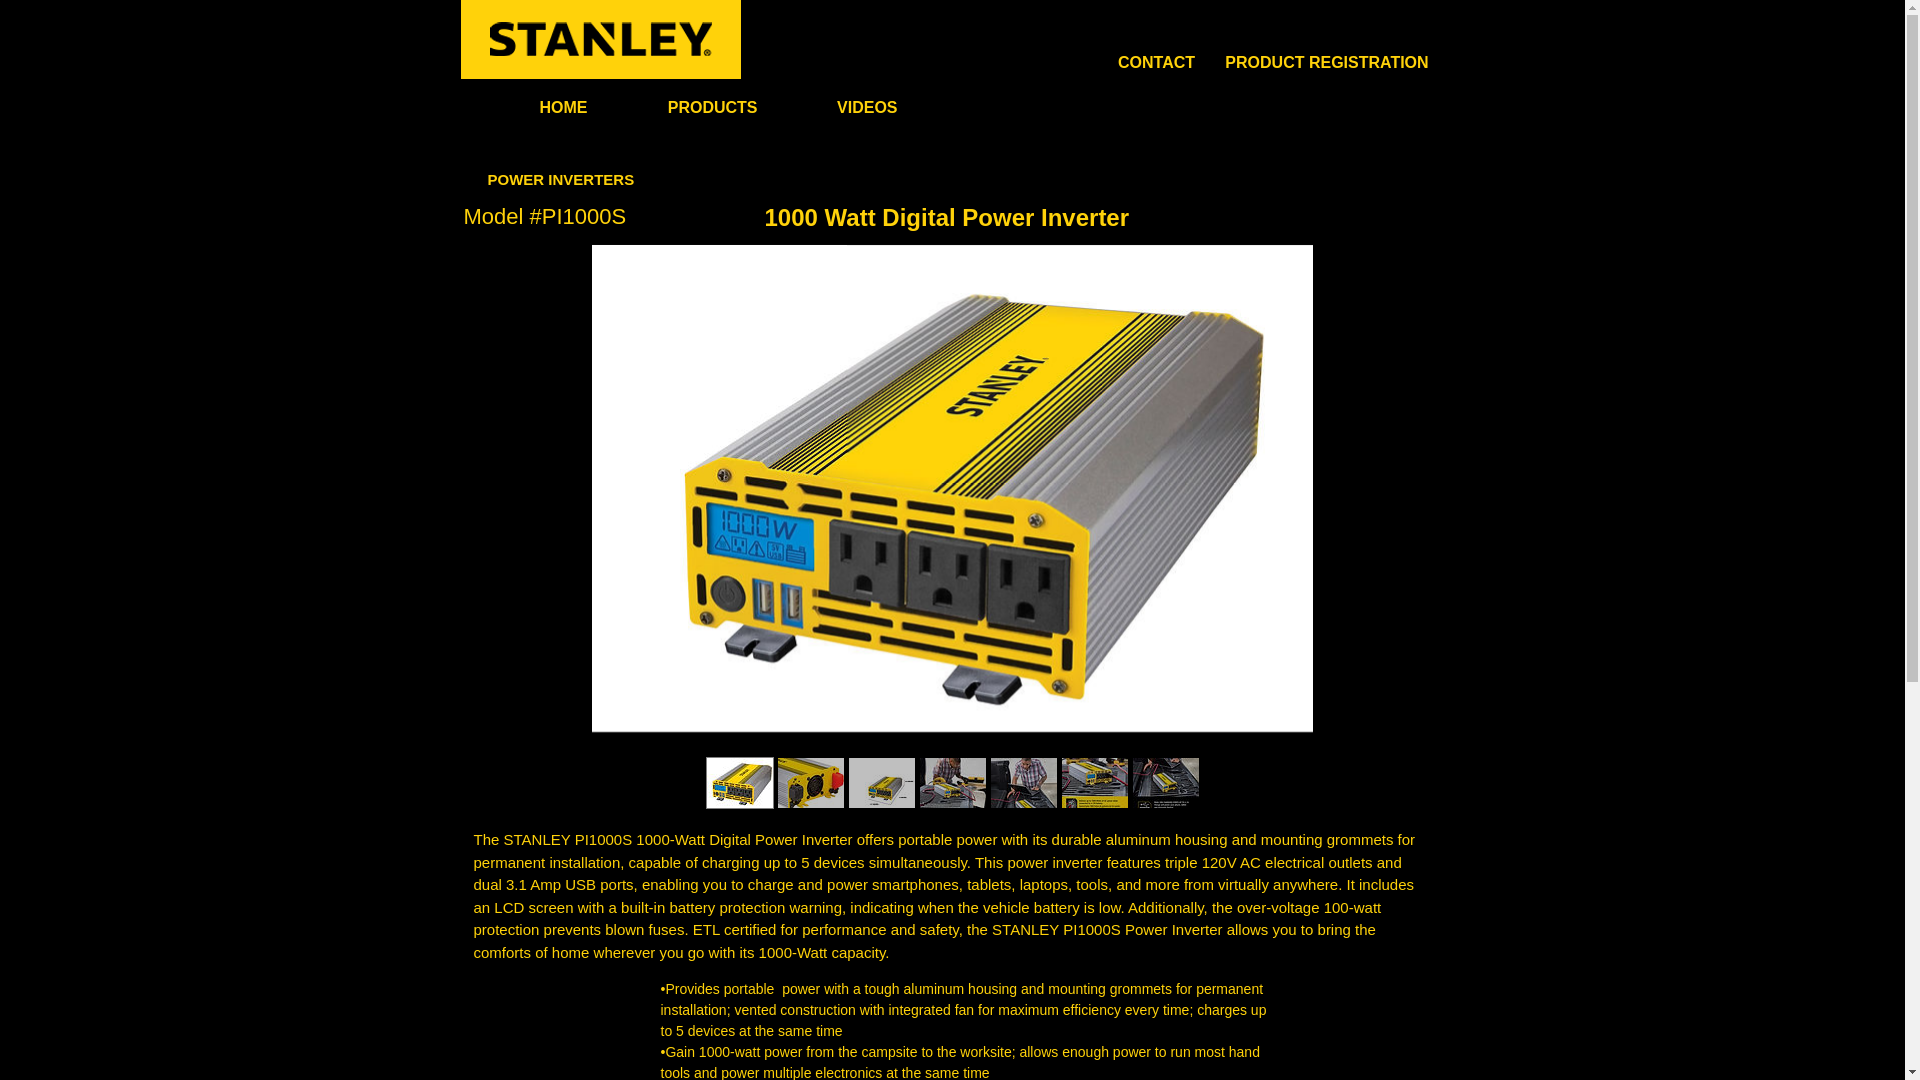  What do you see at coordinates (840, 107) in the screenshot?
I see `VIDEOS` at bounding box center [840, 107].